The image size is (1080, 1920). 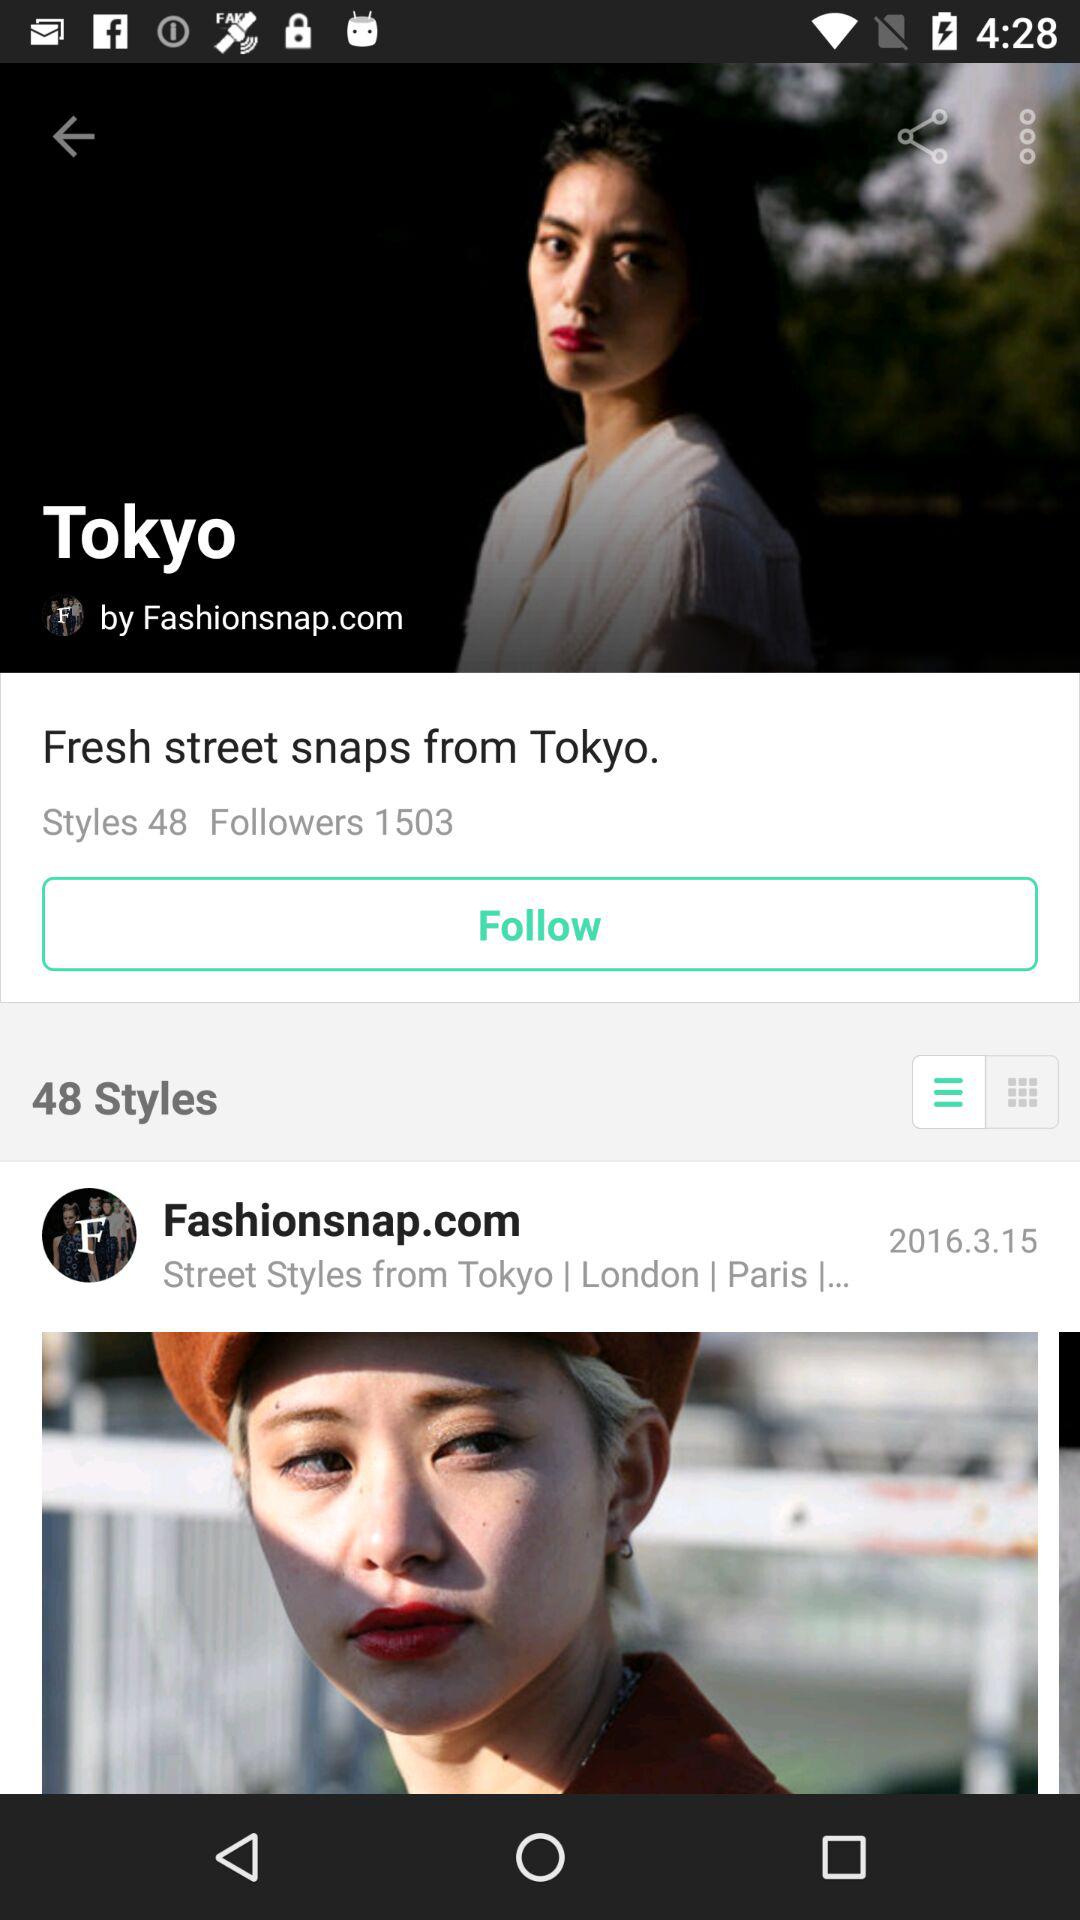 What do you see at coordinates (540, 924) in the screenshot?
I see `turn off the icon below styles 48` at bounding box center [540, 924].